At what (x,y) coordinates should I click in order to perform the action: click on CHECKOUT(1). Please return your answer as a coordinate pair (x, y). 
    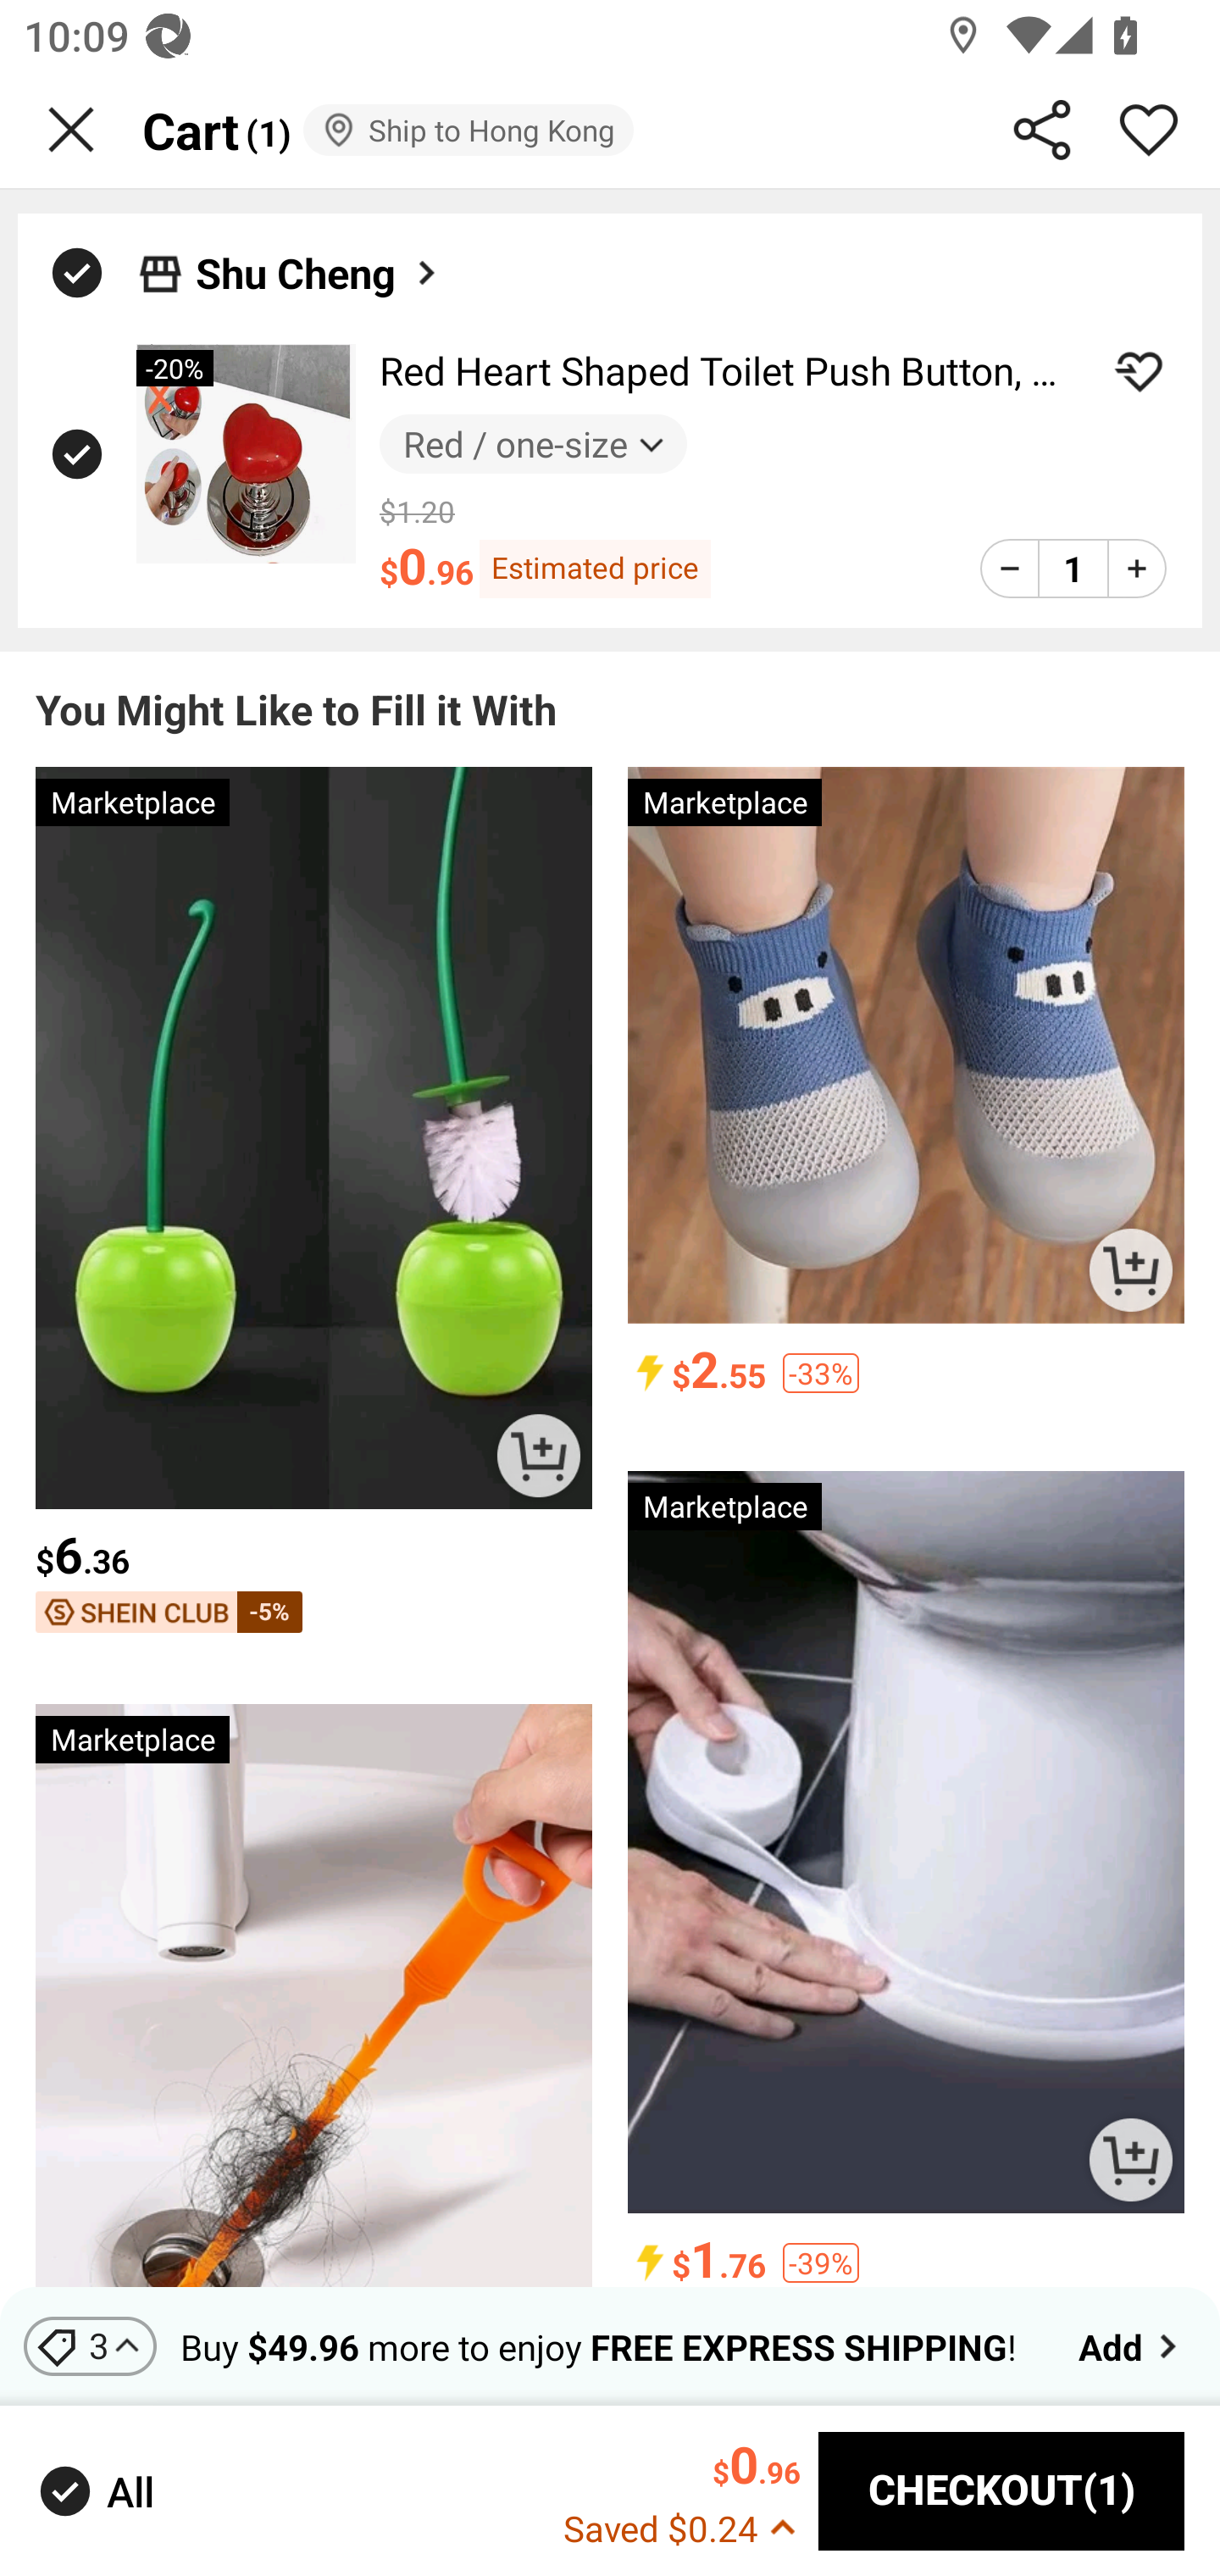
    Looking at the image, I should click on (1001, 2490).